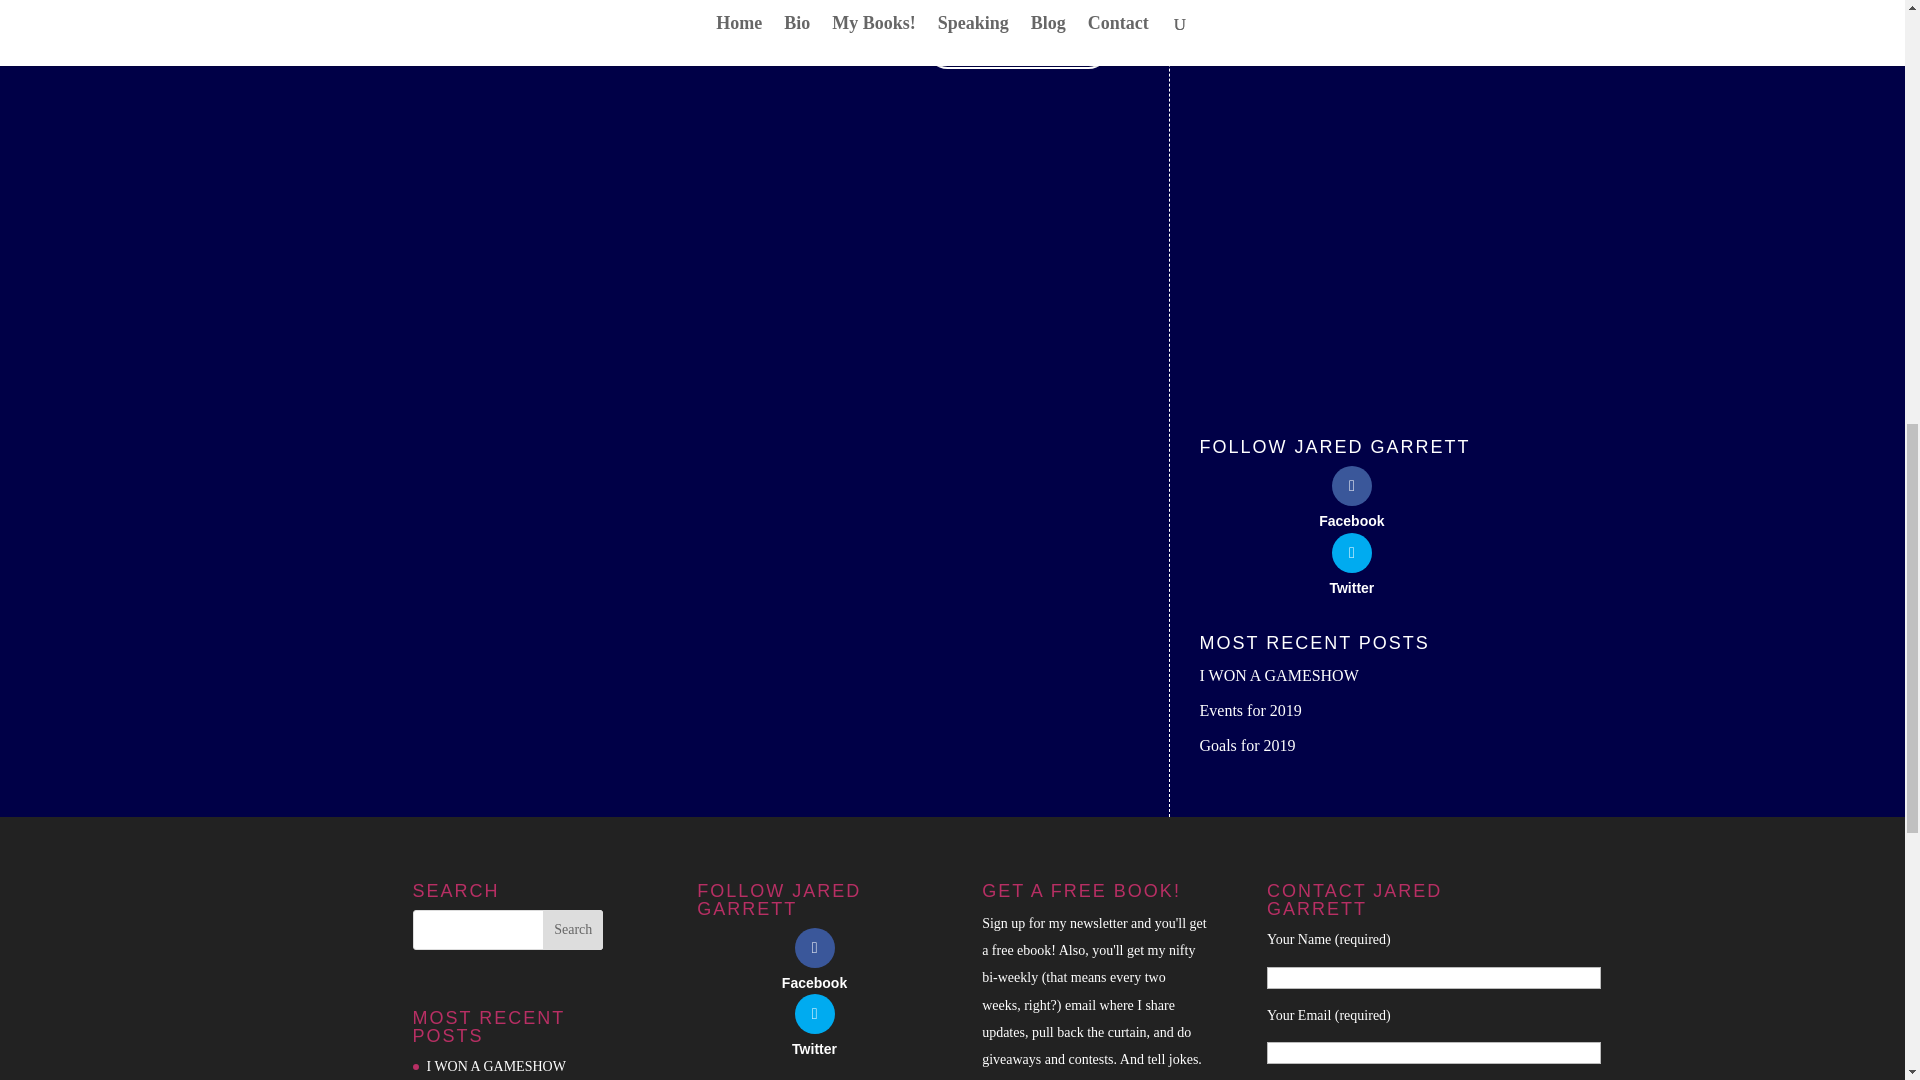 Image resolution: width=1920 pixels, height=1080 pixels. What do you see at coordinates (1018, 48) in the screenshot?
I see `Submit Comment` at bounding box center [1018, 48].